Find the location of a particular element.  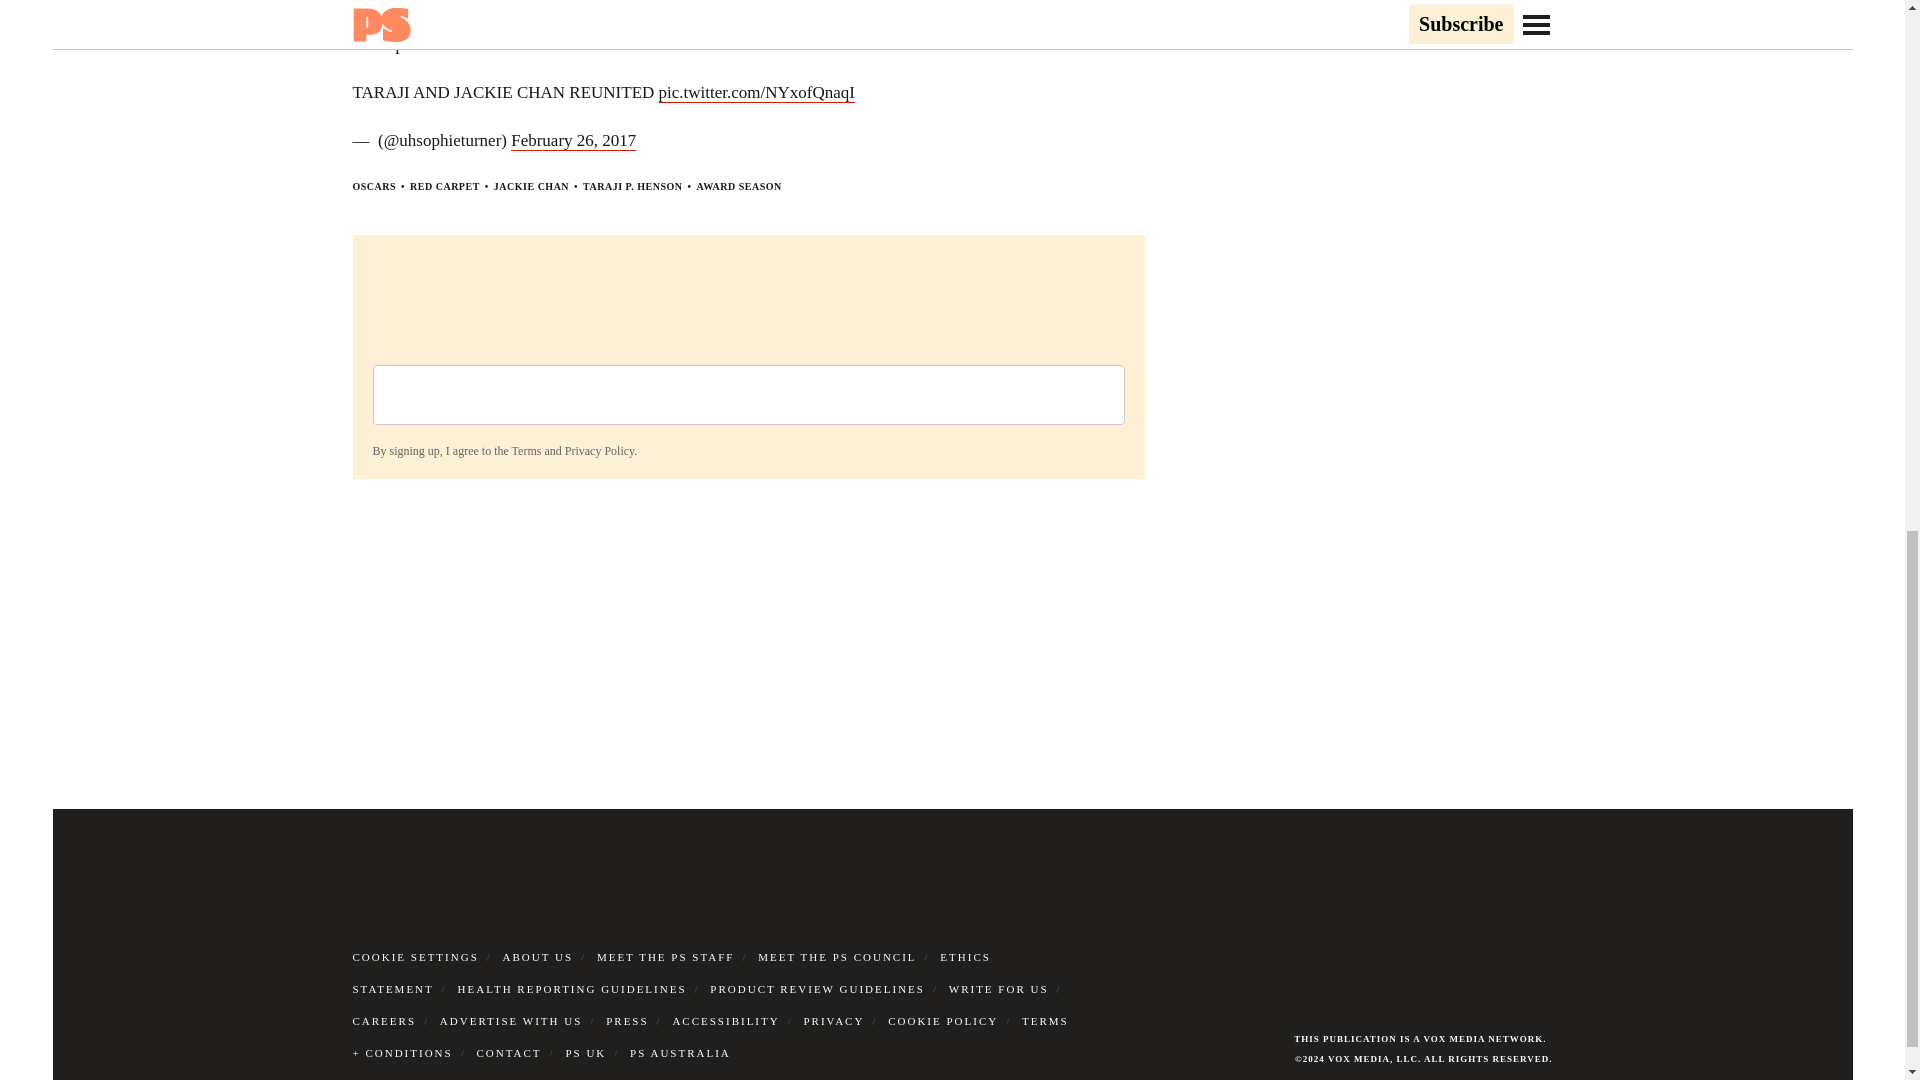

Terms is located at coordinates (526, 450).